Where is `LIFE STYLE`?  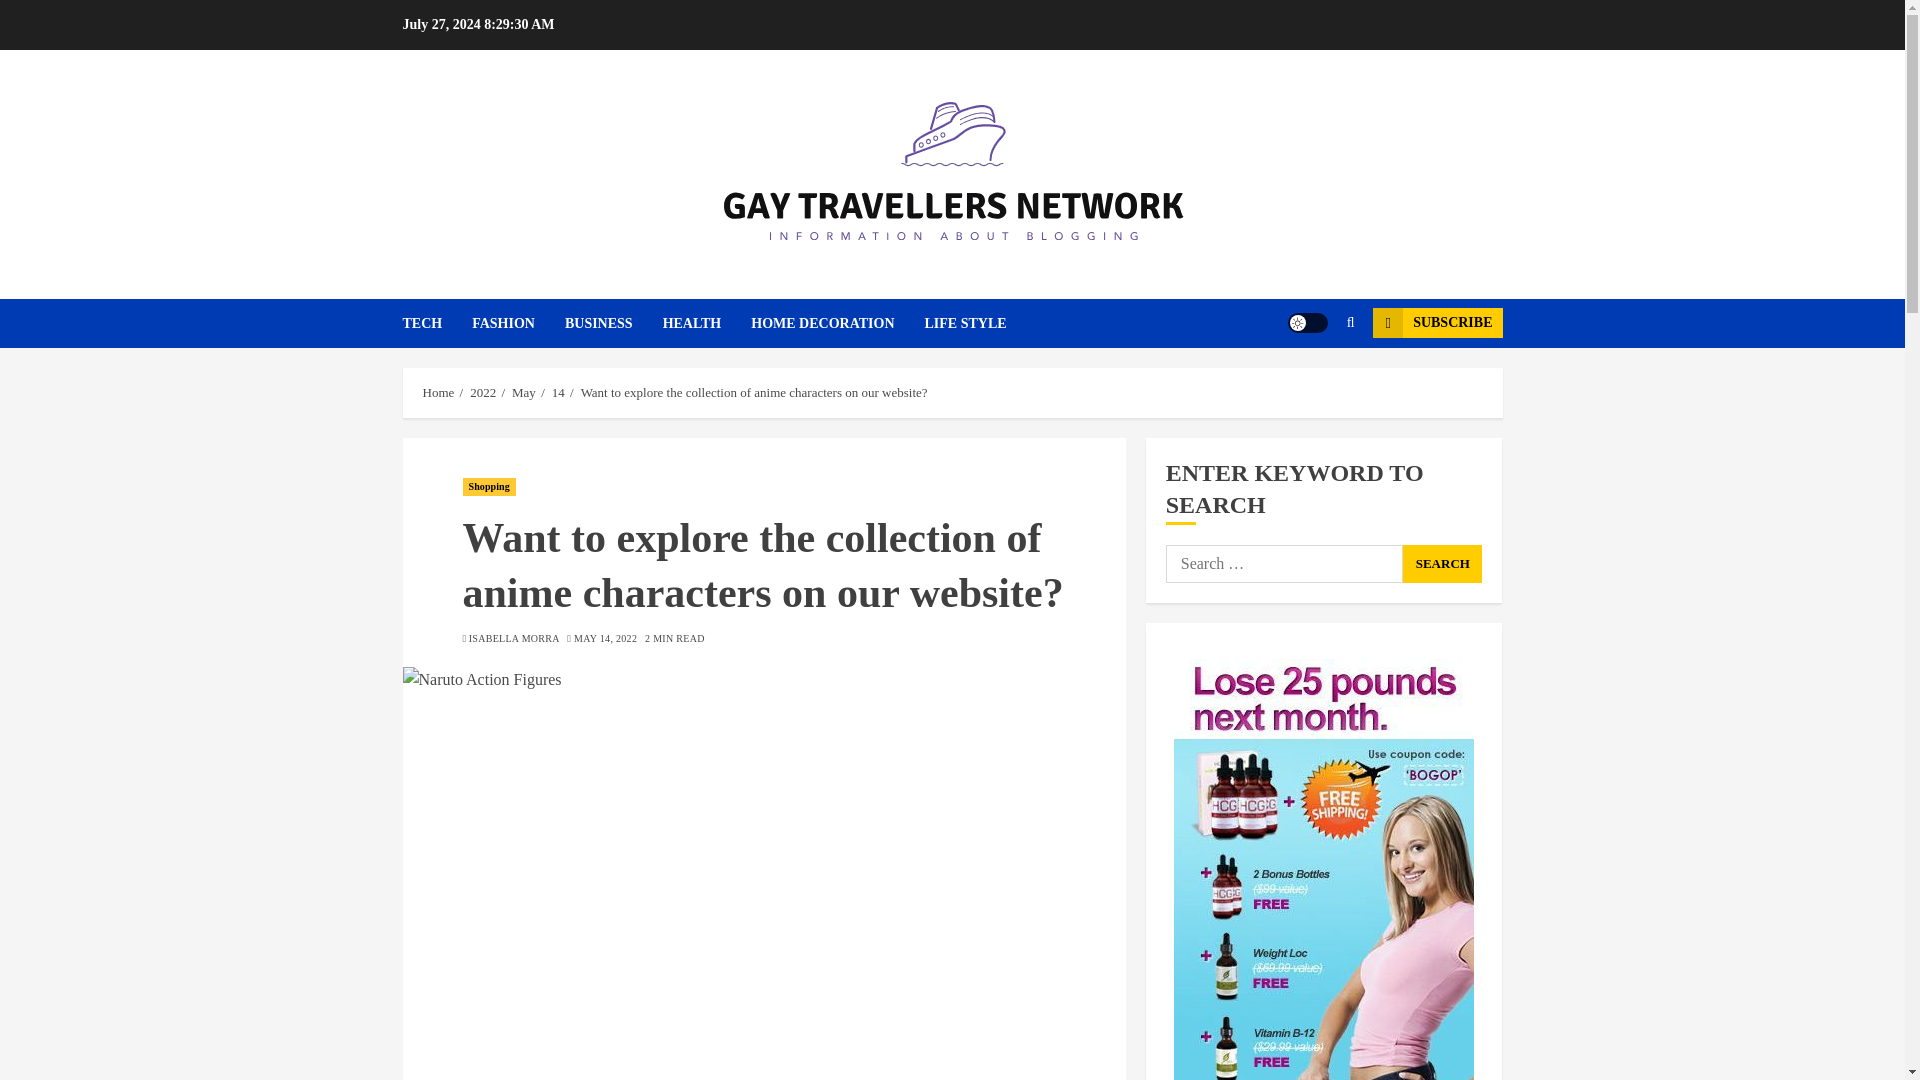 LIFE STYLE is located at coordinates (966, 323).